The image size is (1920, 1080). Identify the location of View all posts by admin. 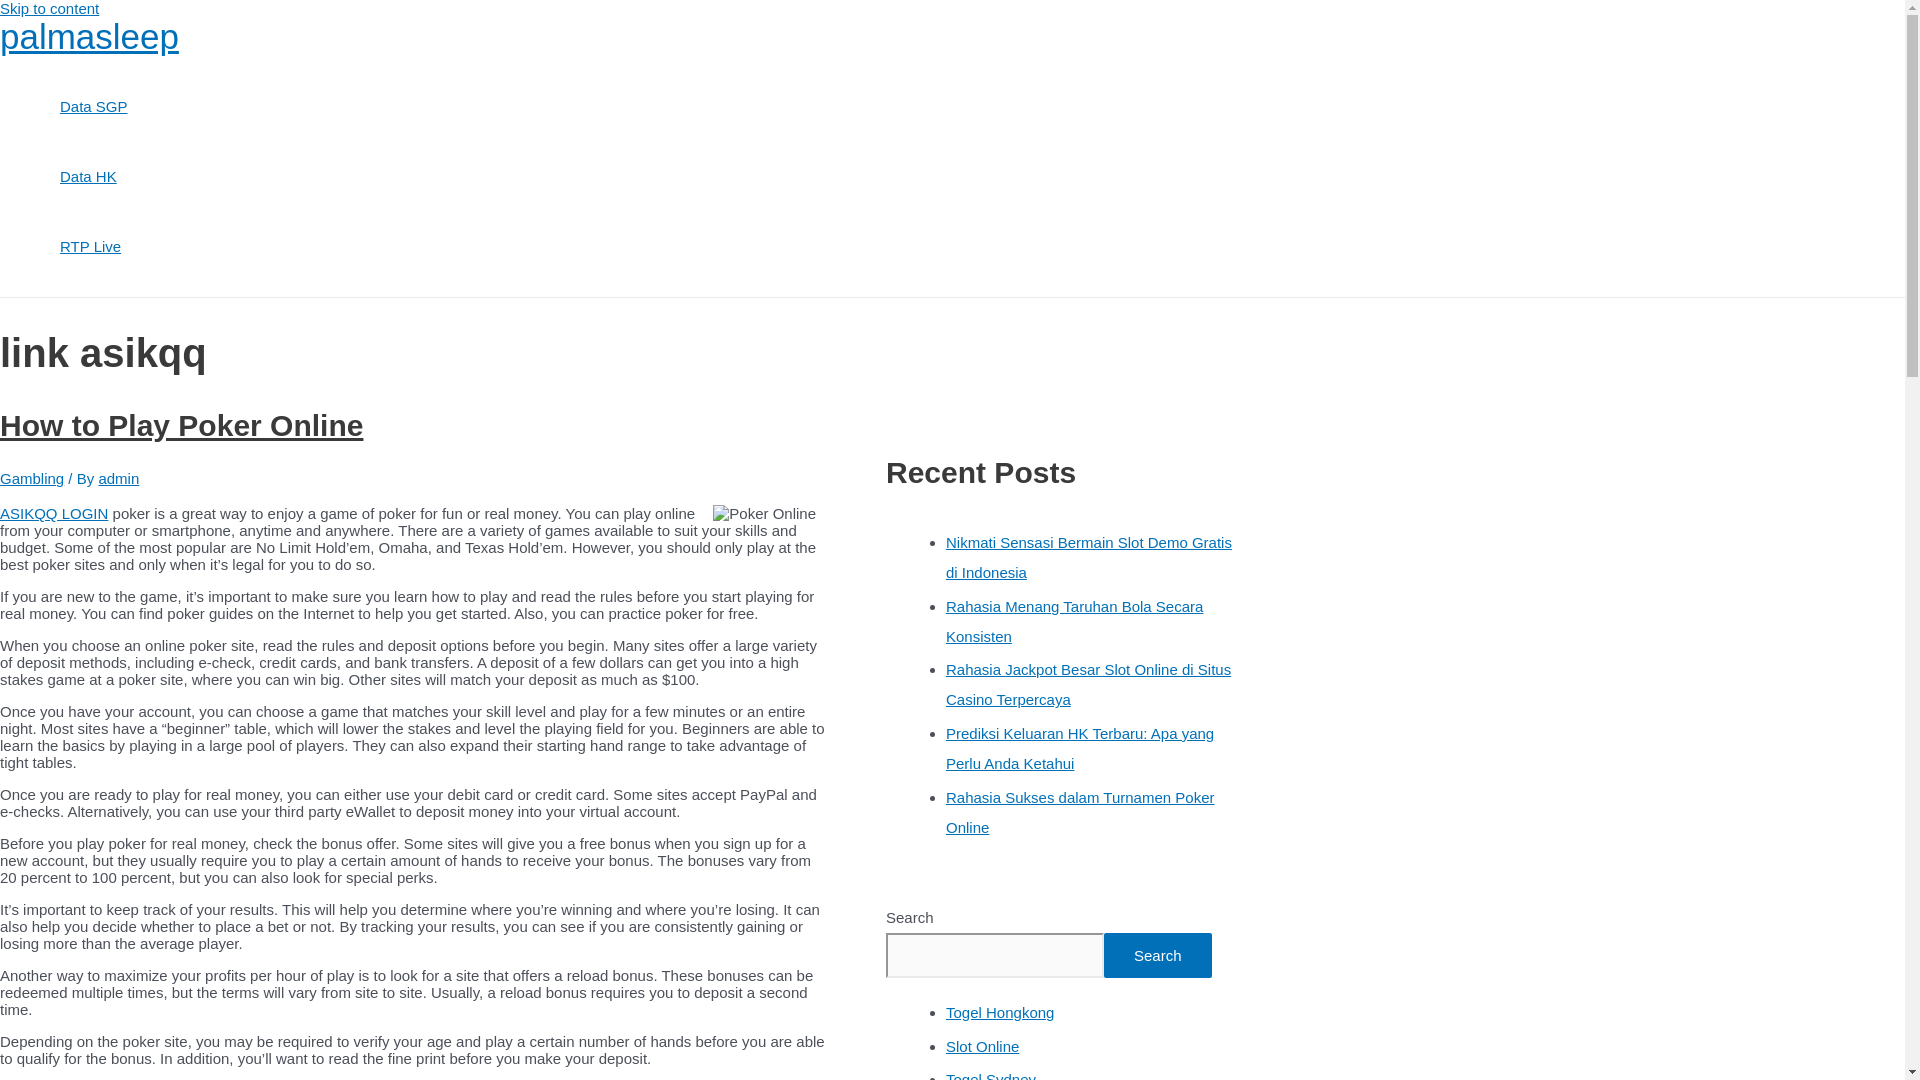
(118, 478).